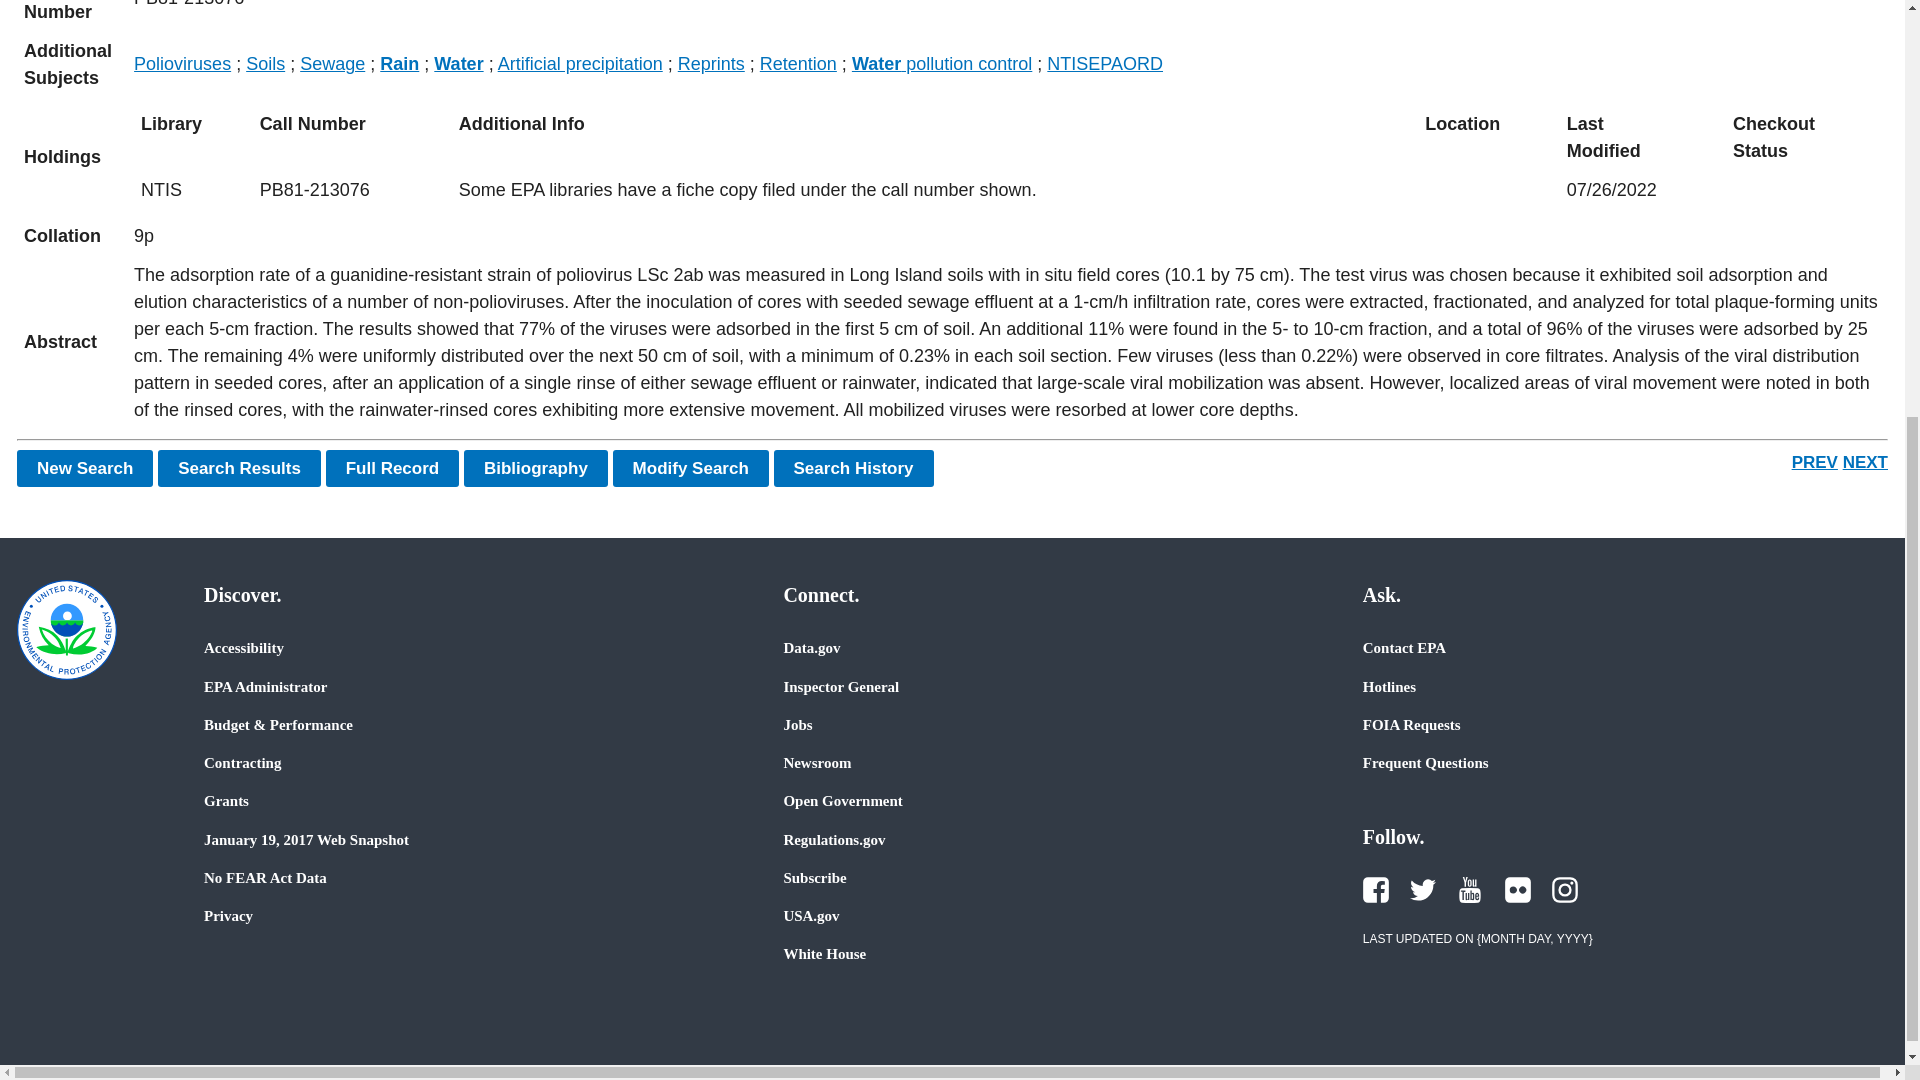  What do you see at coordinates (1104, 64) in the screenshot?
I see `NTISEPAORD` at bounding box center [1104, 64].